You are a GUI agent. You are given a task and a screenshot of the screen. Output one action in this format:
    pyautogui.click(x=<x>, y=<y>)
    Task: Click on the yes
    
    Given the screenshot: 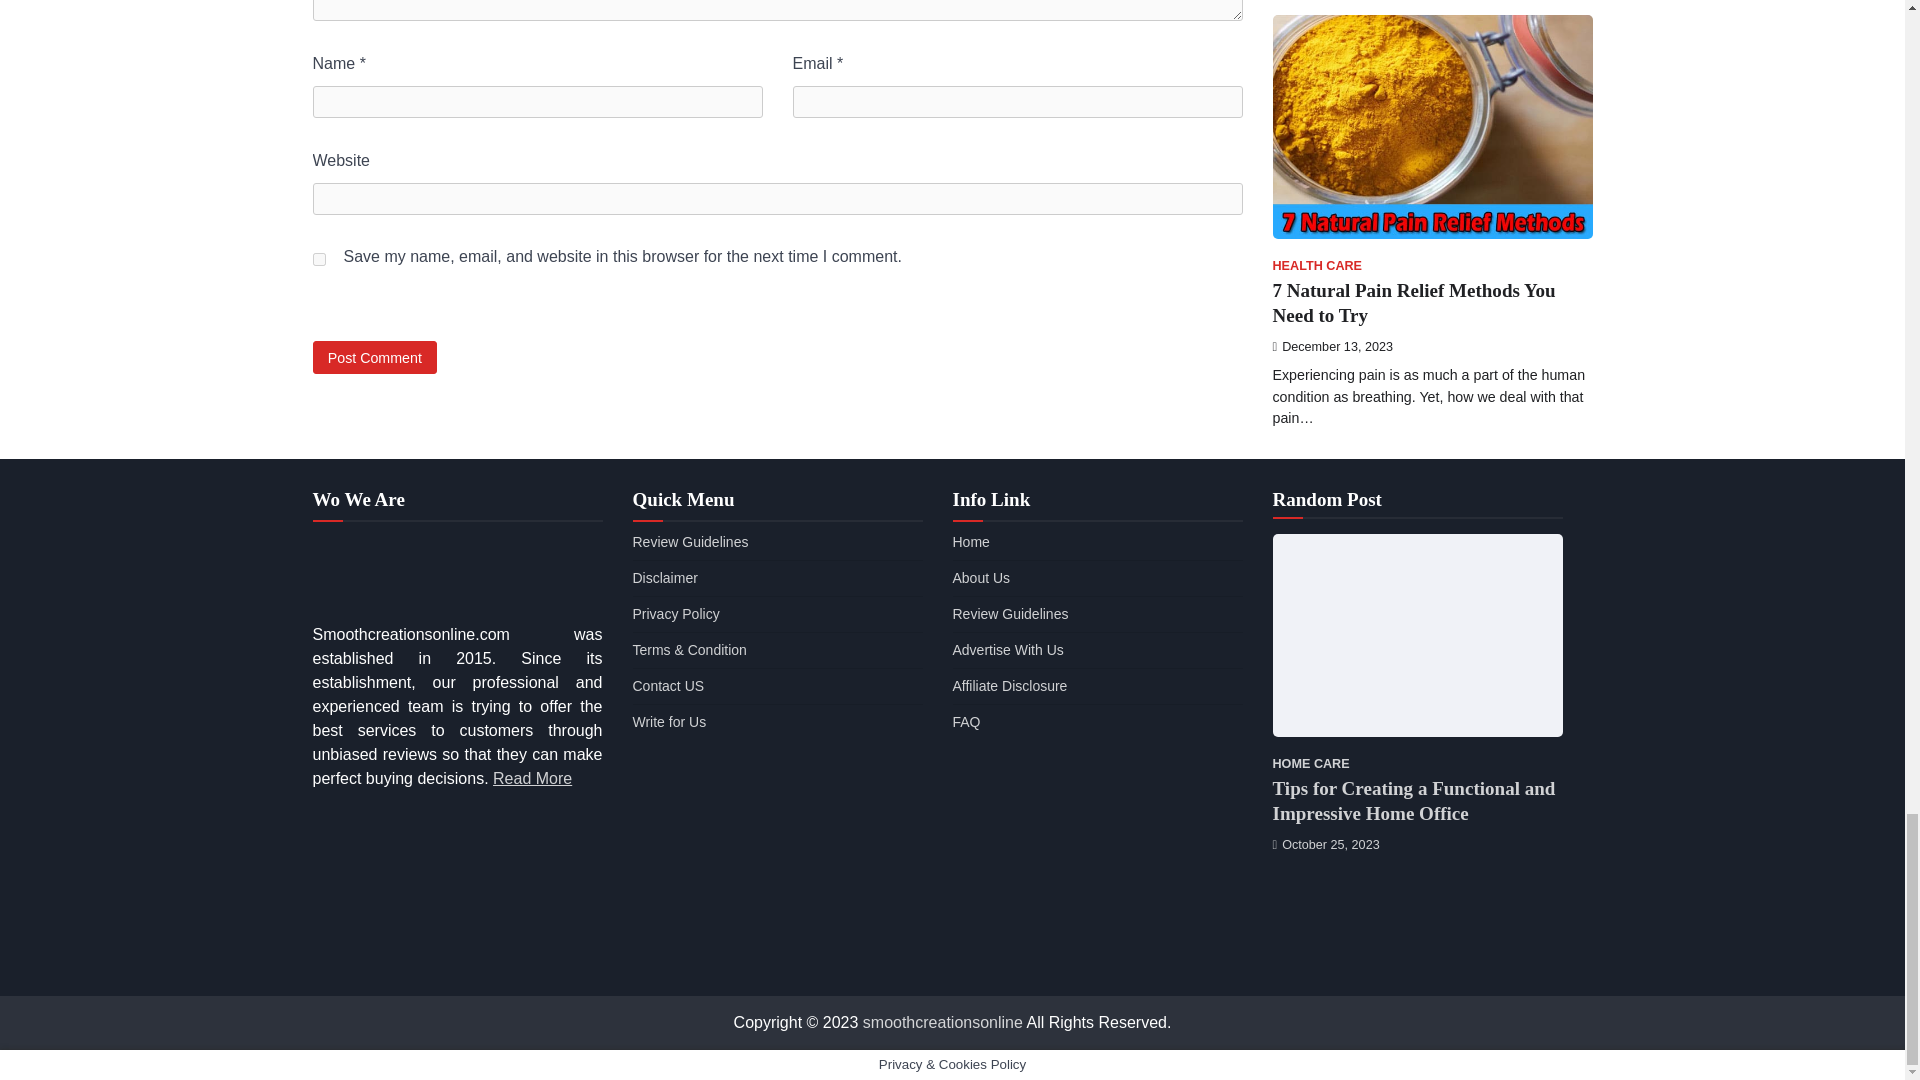 What is the action you would take?
    pyautogui.click(x=318, y=258)
    